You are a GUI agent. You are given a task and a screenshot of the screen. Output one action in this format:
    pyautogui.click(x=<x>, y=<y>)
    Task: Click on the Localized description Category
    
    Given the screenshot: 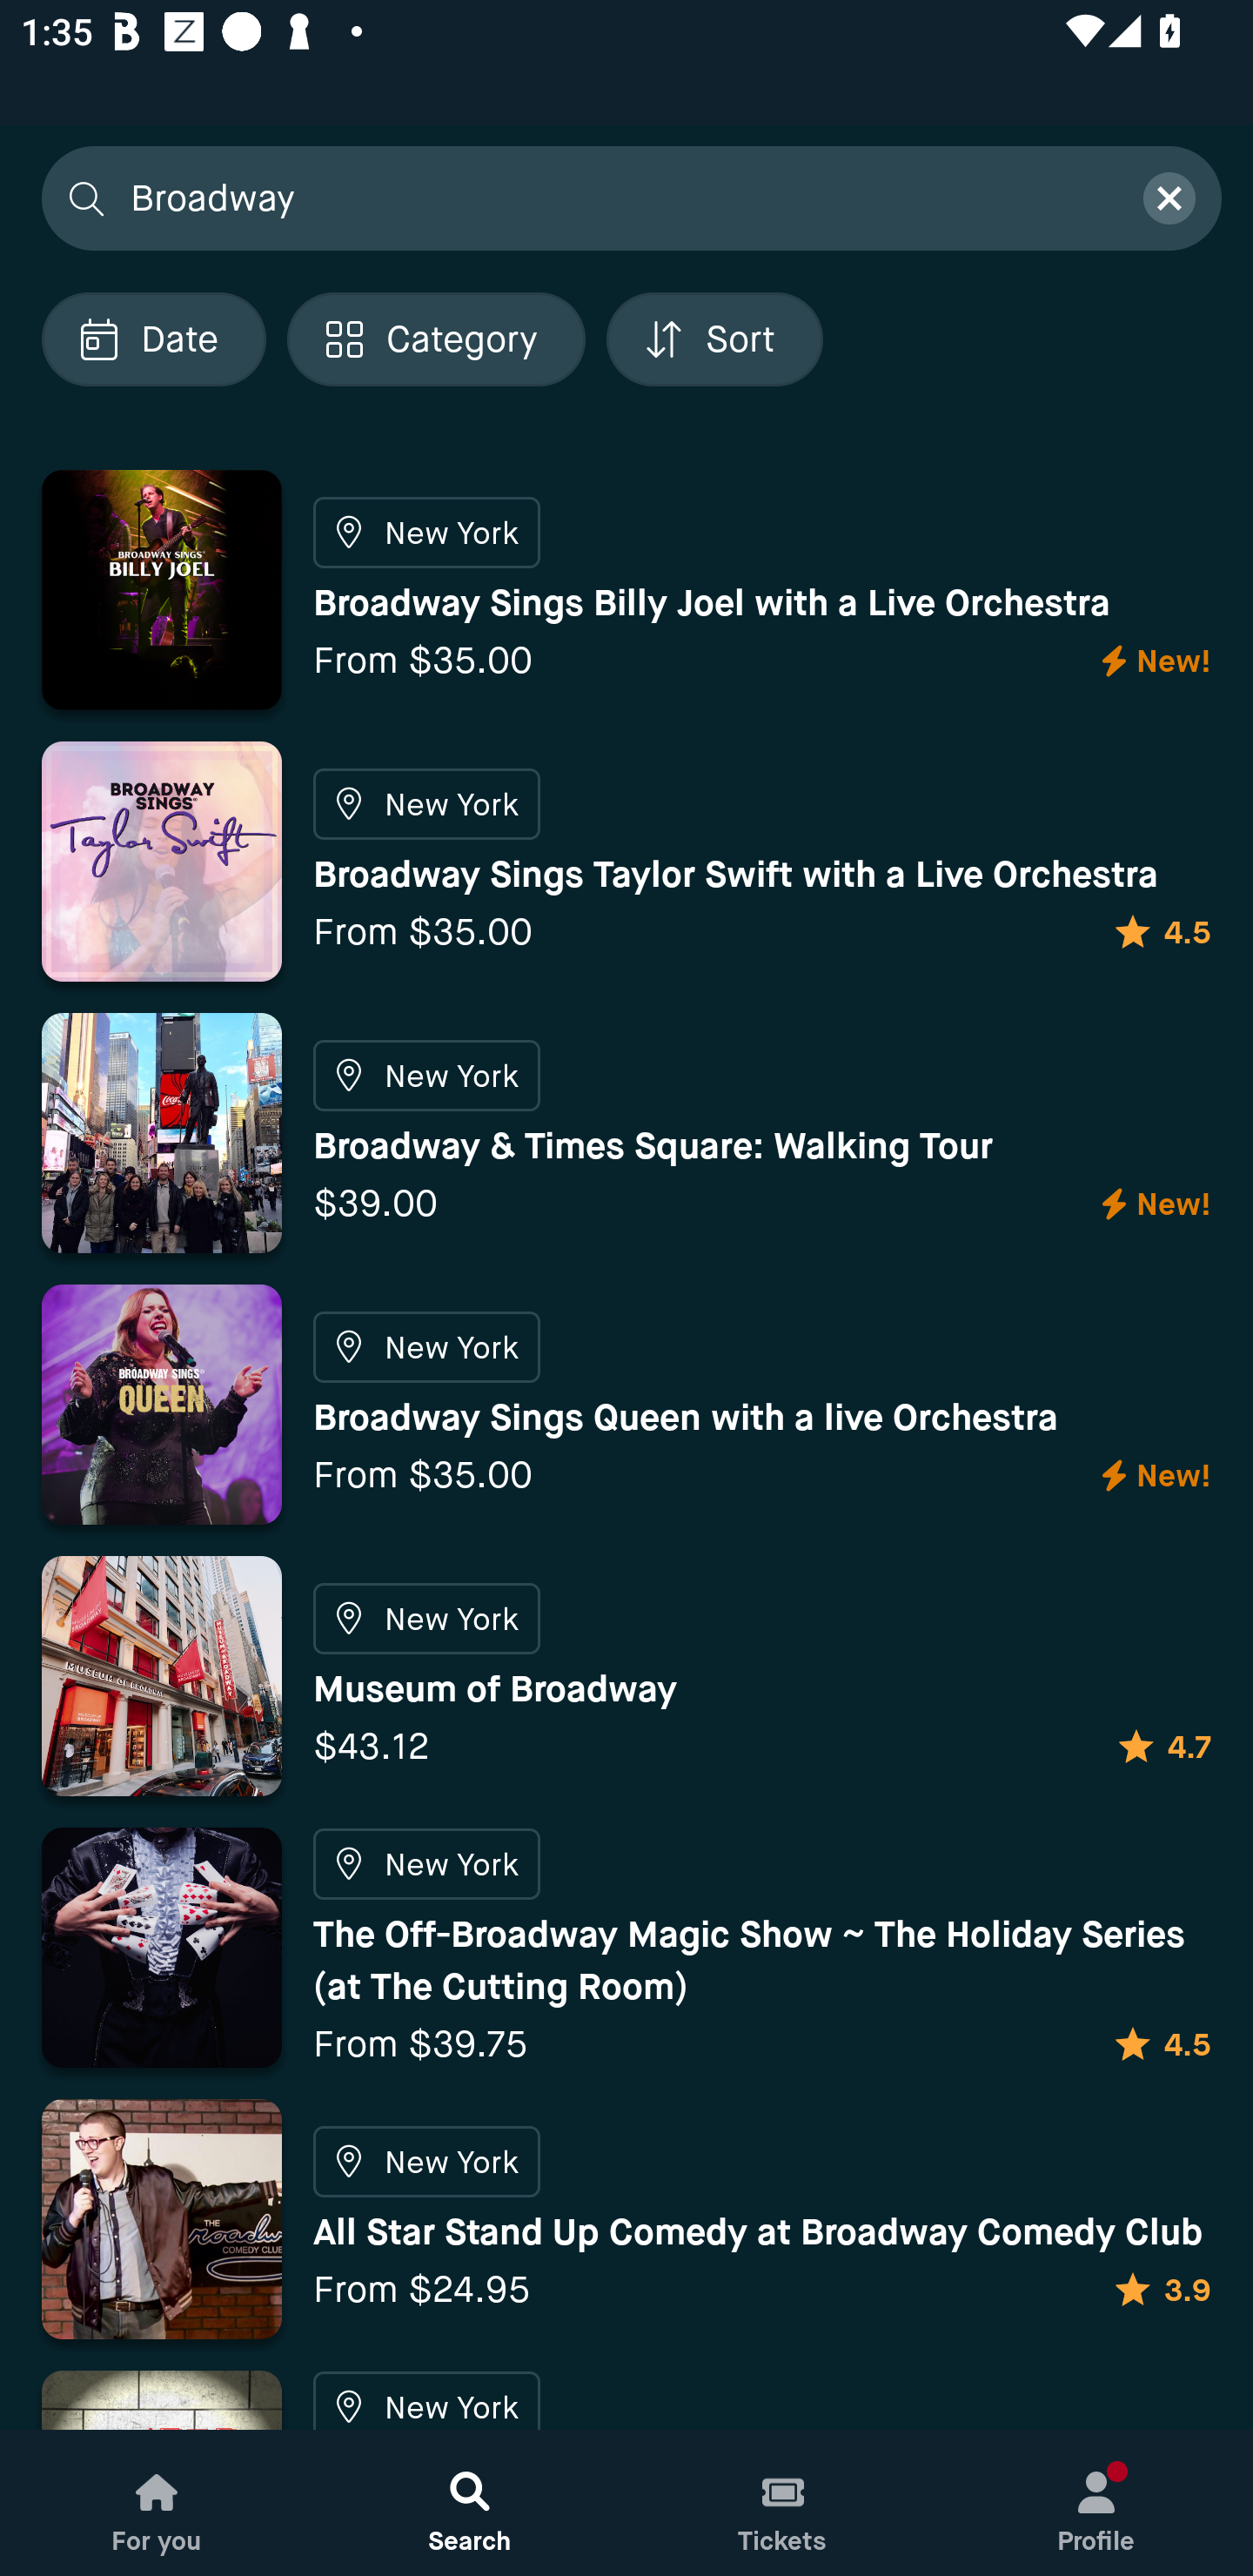 What is the action you would take?
    pyautogui.click(x=435, y=338)
    